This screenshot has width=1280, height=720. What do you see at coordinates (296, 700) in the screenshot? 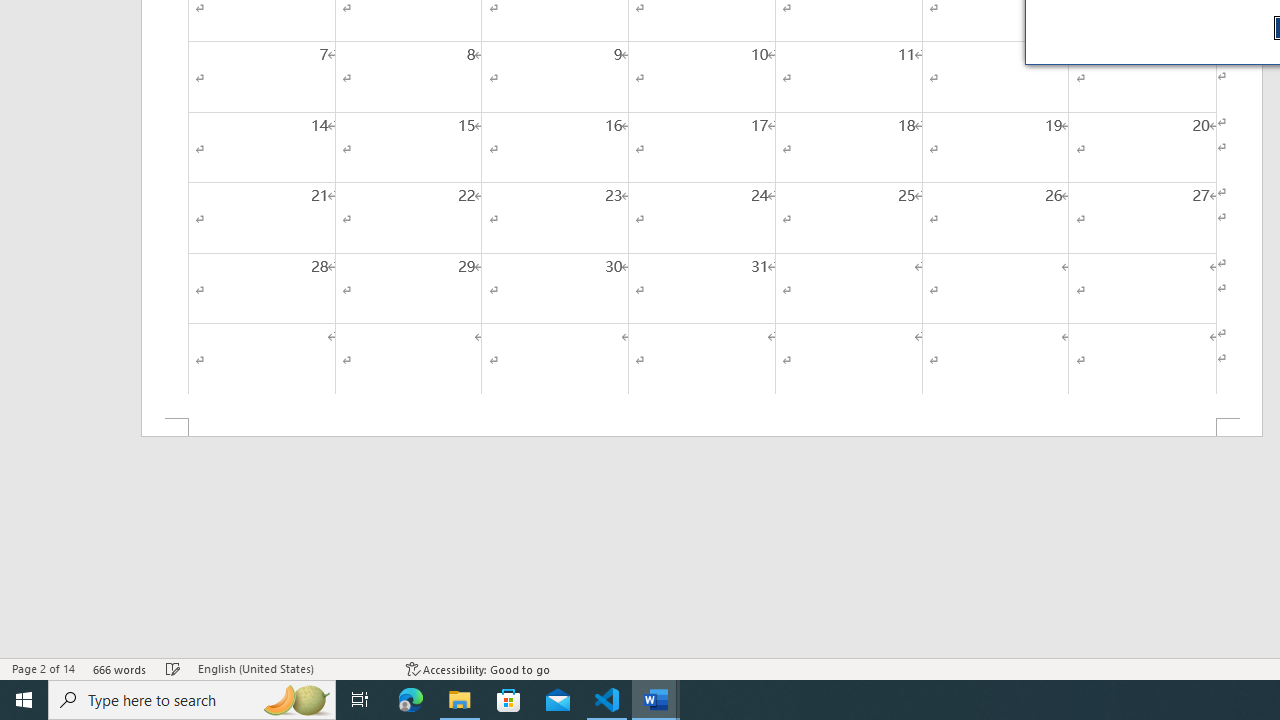
I see `Search highlights icon opens search home window` at bounding box center [296, 700].